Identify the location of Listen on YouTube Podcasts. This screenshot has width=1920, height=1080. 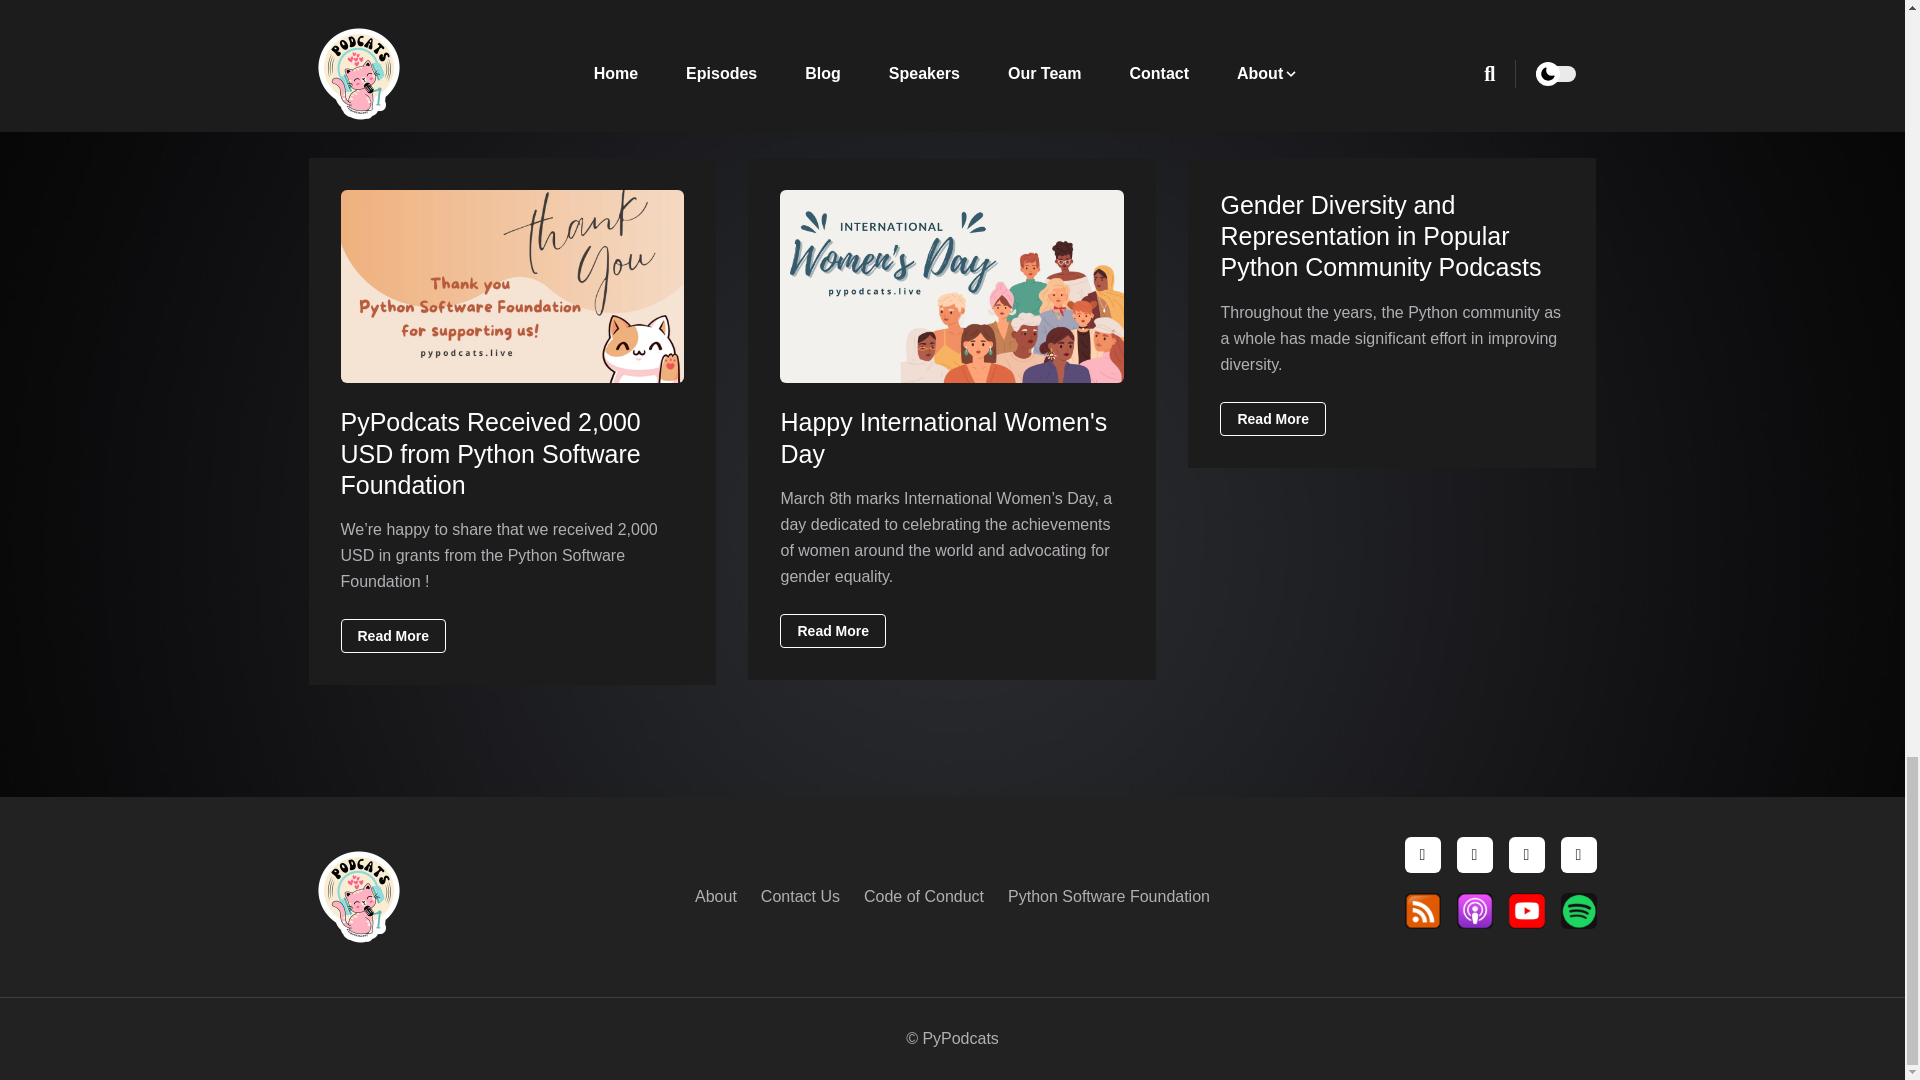
(1525, 910).